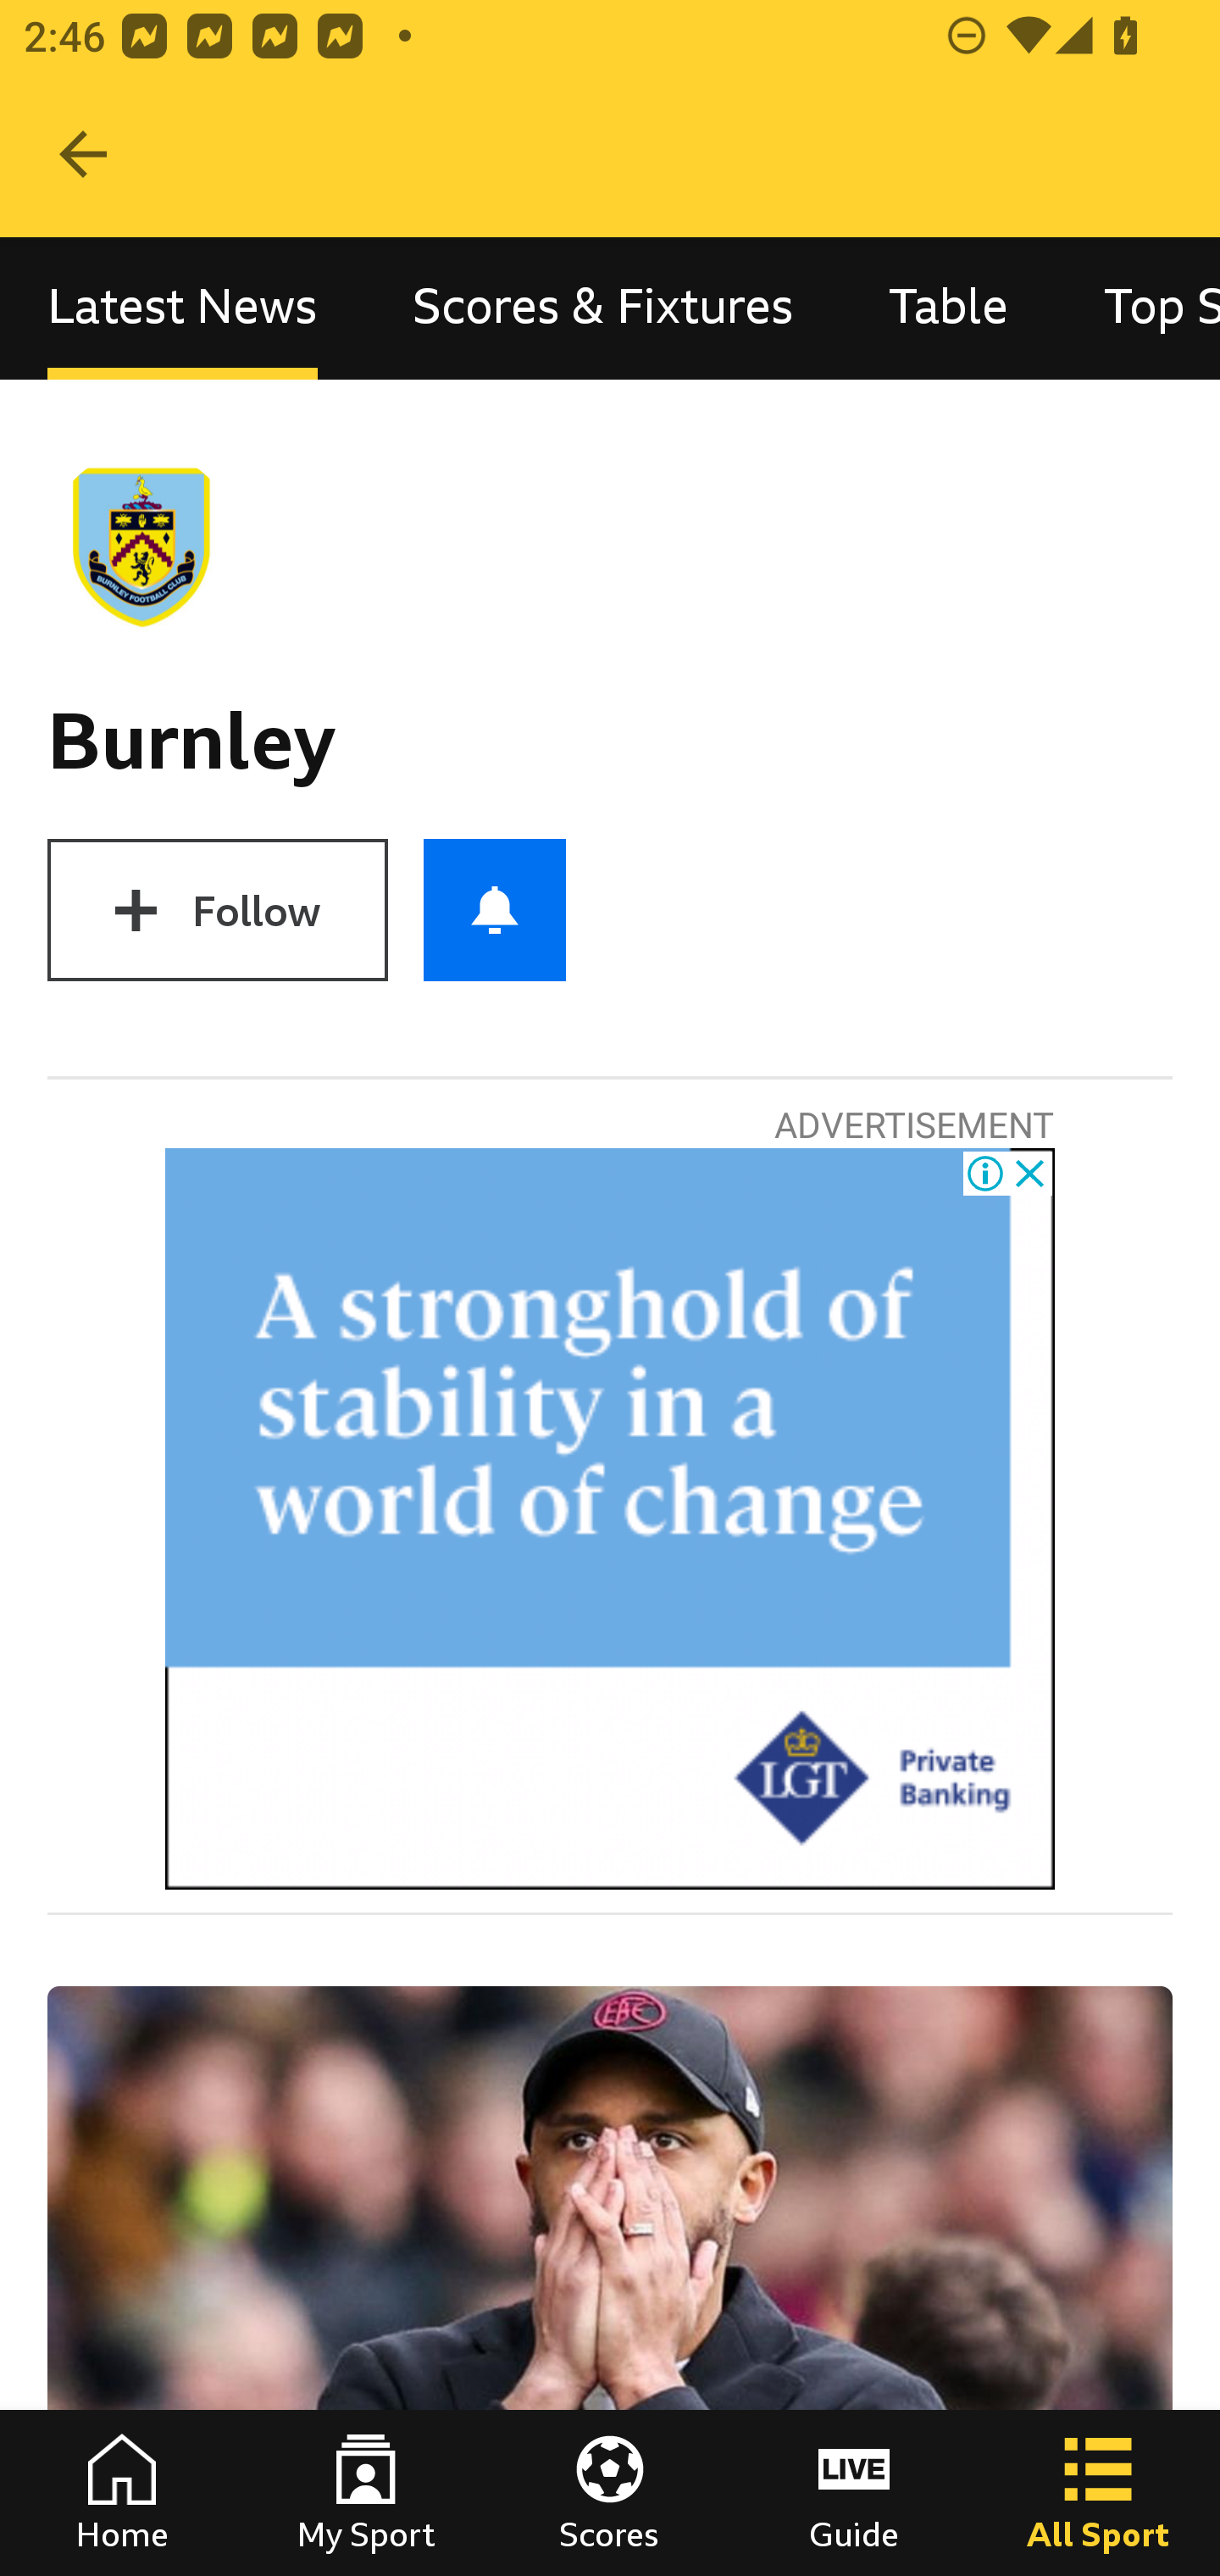 This screenshot has height=2576, width=1220. What do you see at coordinates (83, 154) in the screenshot?
I see `Navigate up` at bounding box center [83, 154].